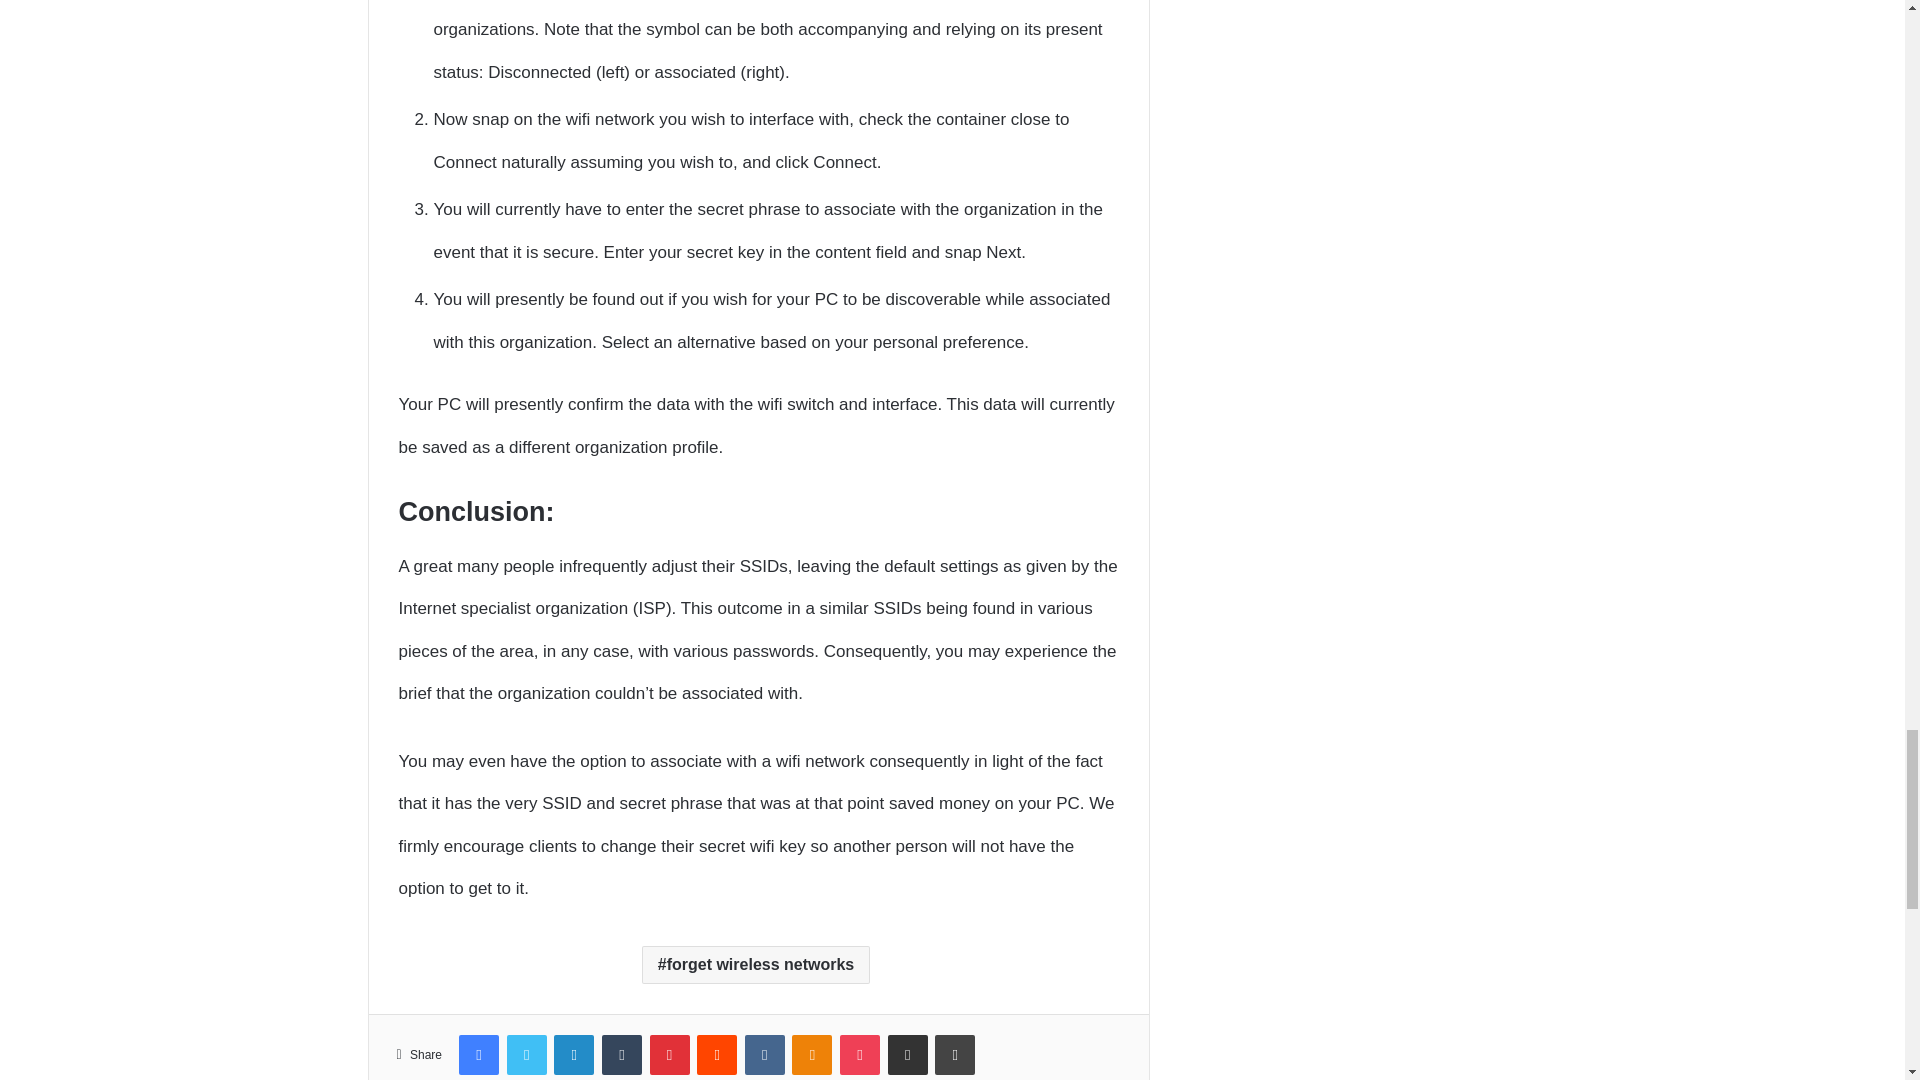 Image resolution: width=1920 pixels, height=1080 pixels. Describe the element at coordinates (526, 1054) in the screenshot. I see `Twitter` at that location.